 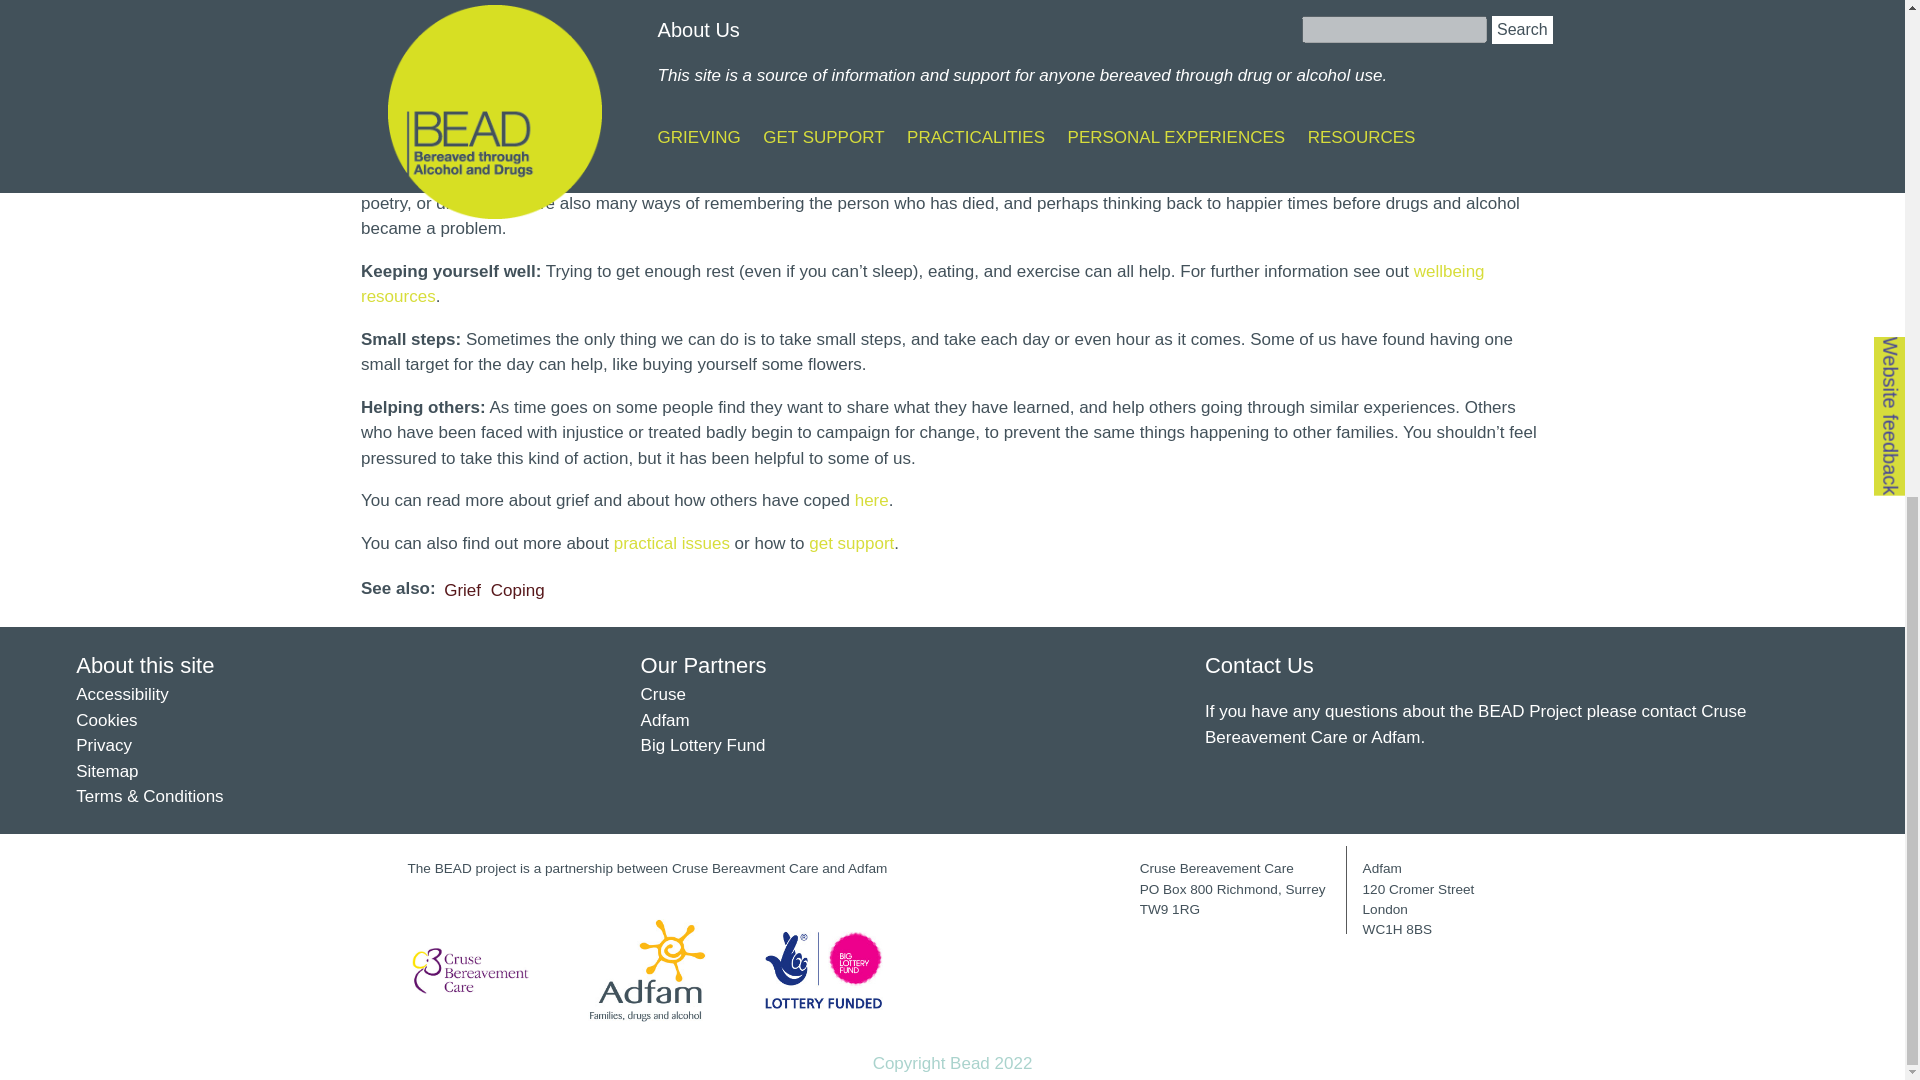 What do you see at coordinates (1476, 724) in the screenshot?
I see `Cruse Bereavement Care` at bounding box center [1476, 724].